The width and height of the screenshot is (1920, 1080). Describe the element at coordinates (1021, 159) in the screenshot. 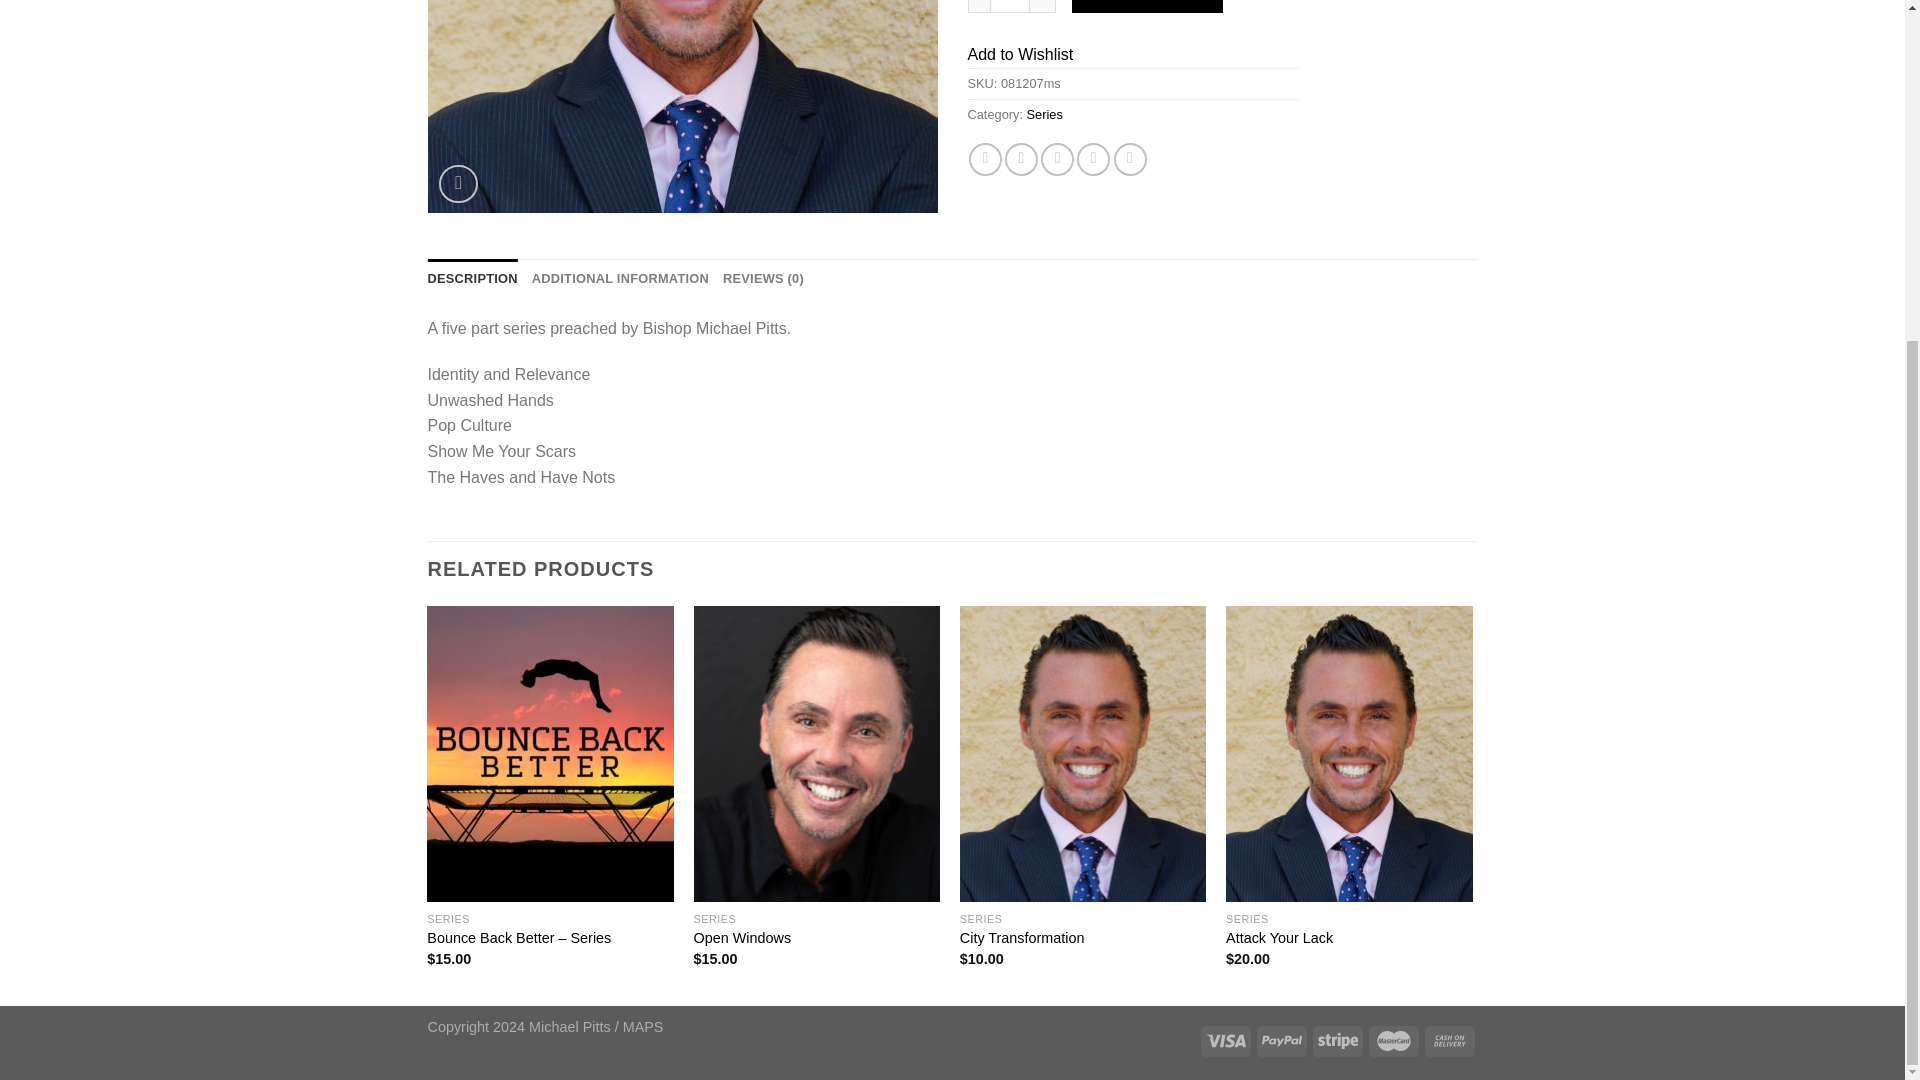

I see `Share on Twitter` at that location.